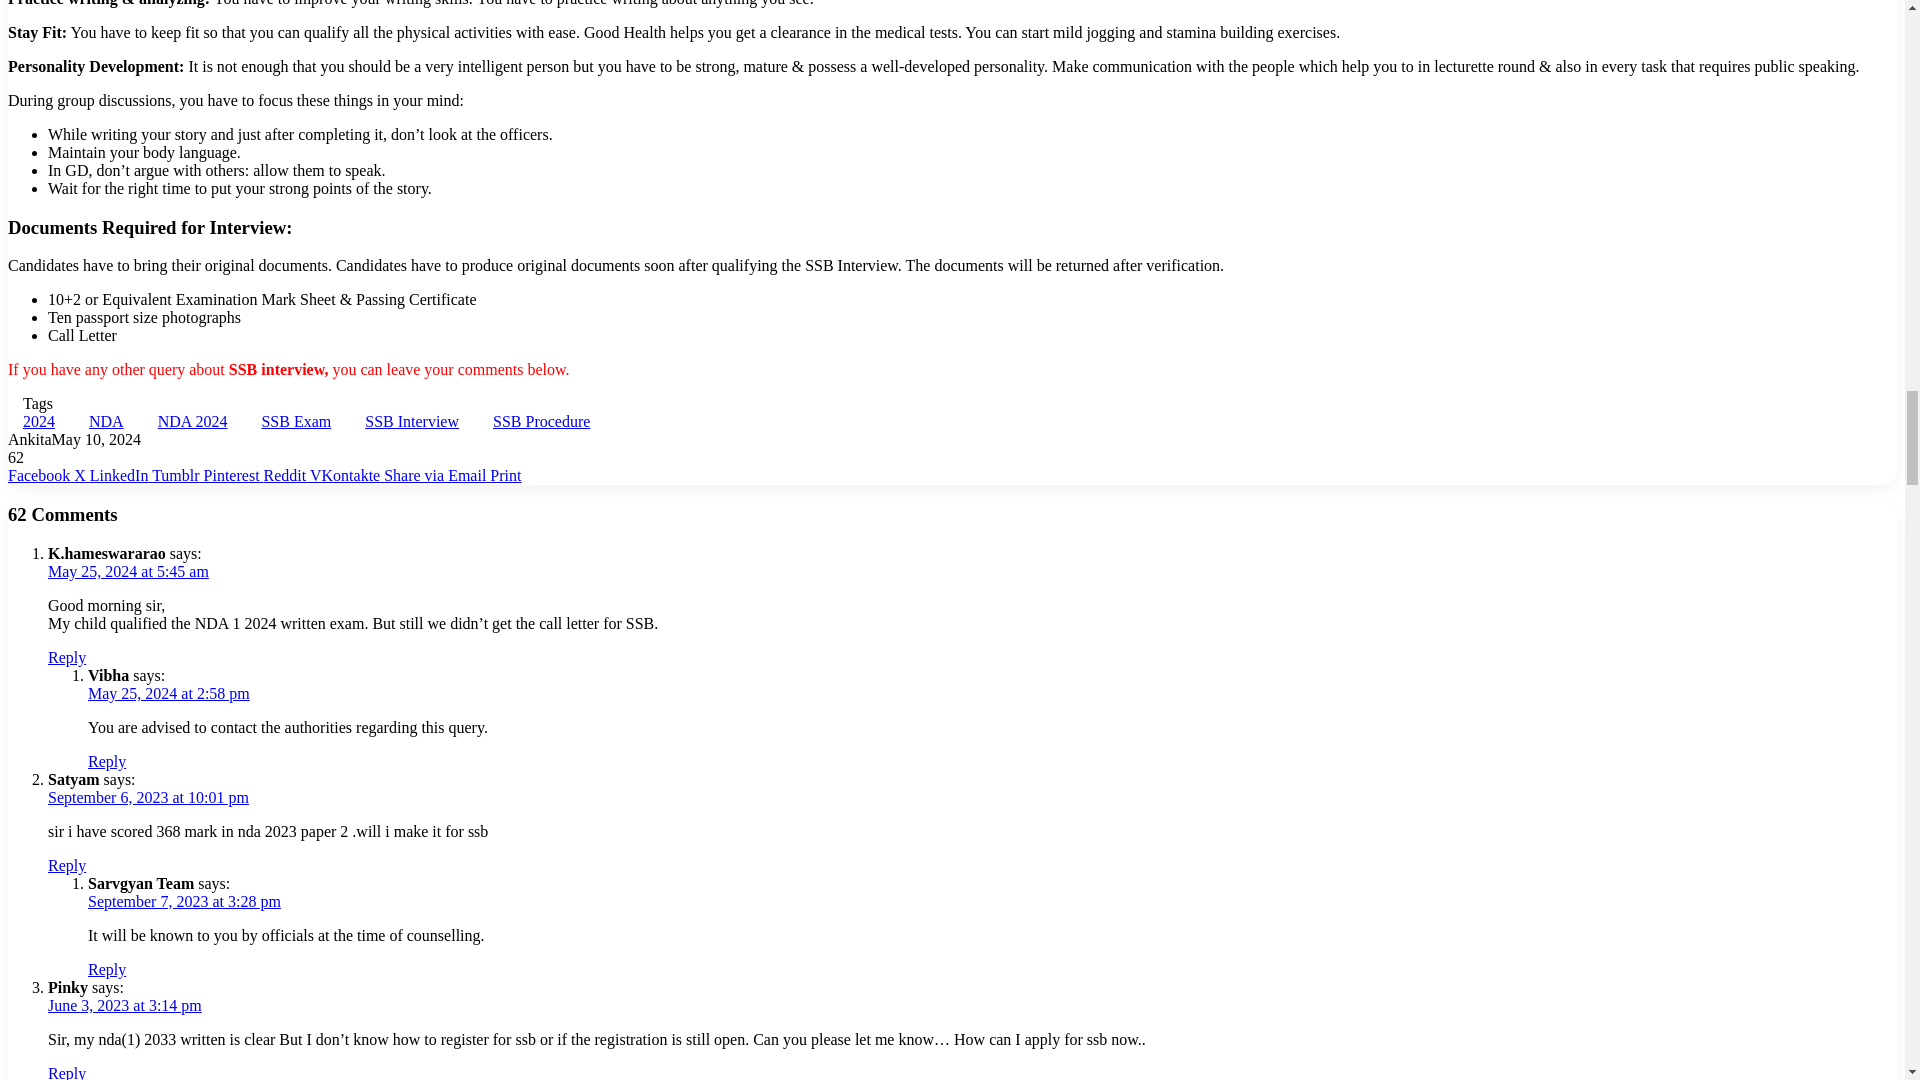 The image size is (1920, 1080). Describe the element at coordinates (504, 474) in the screenshot. I see `Print` at that location.